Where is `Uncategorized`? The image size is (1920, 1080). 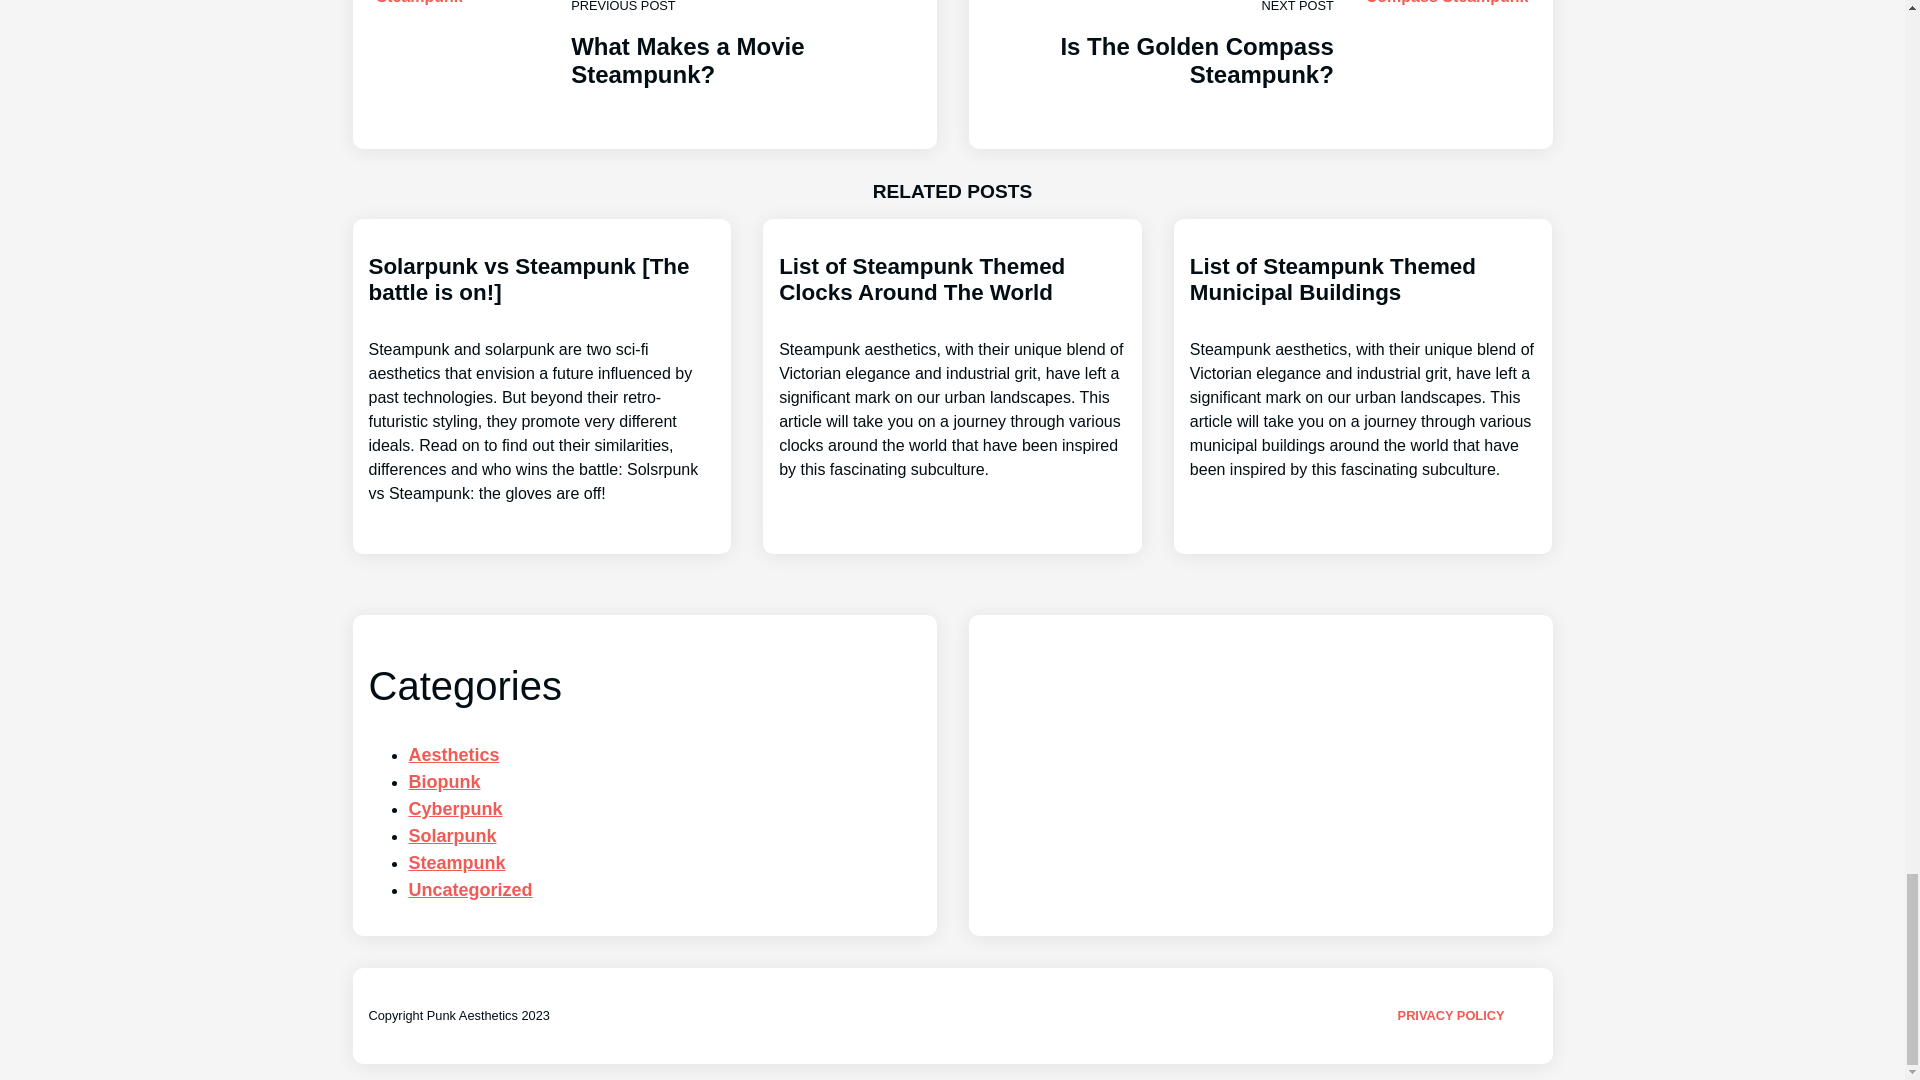 Uncategorized is located at coordinates (952, 367).